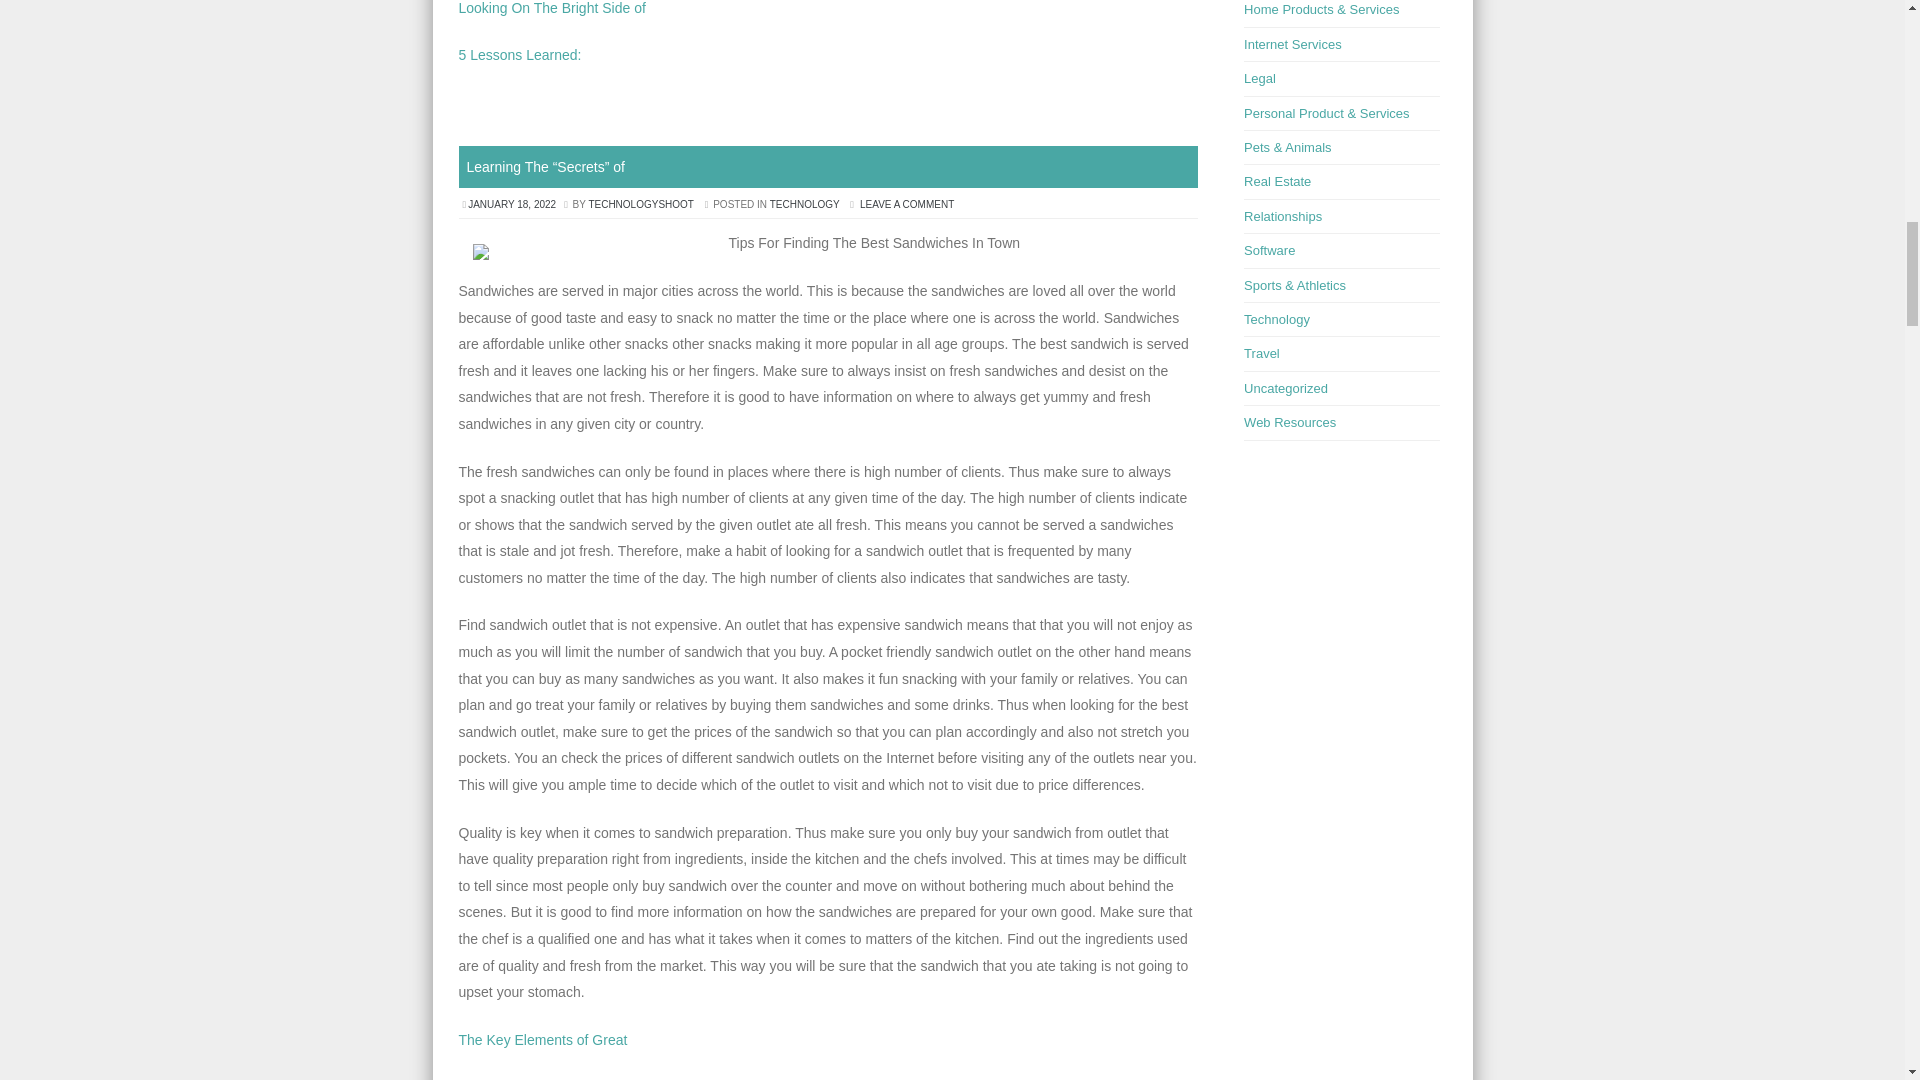 This screenshot has height=1080, width=1920. What do you see at coordinates (804, 204) in the screenshot?
I see `TECHNOLOGY` at bounding box center [804, 204].